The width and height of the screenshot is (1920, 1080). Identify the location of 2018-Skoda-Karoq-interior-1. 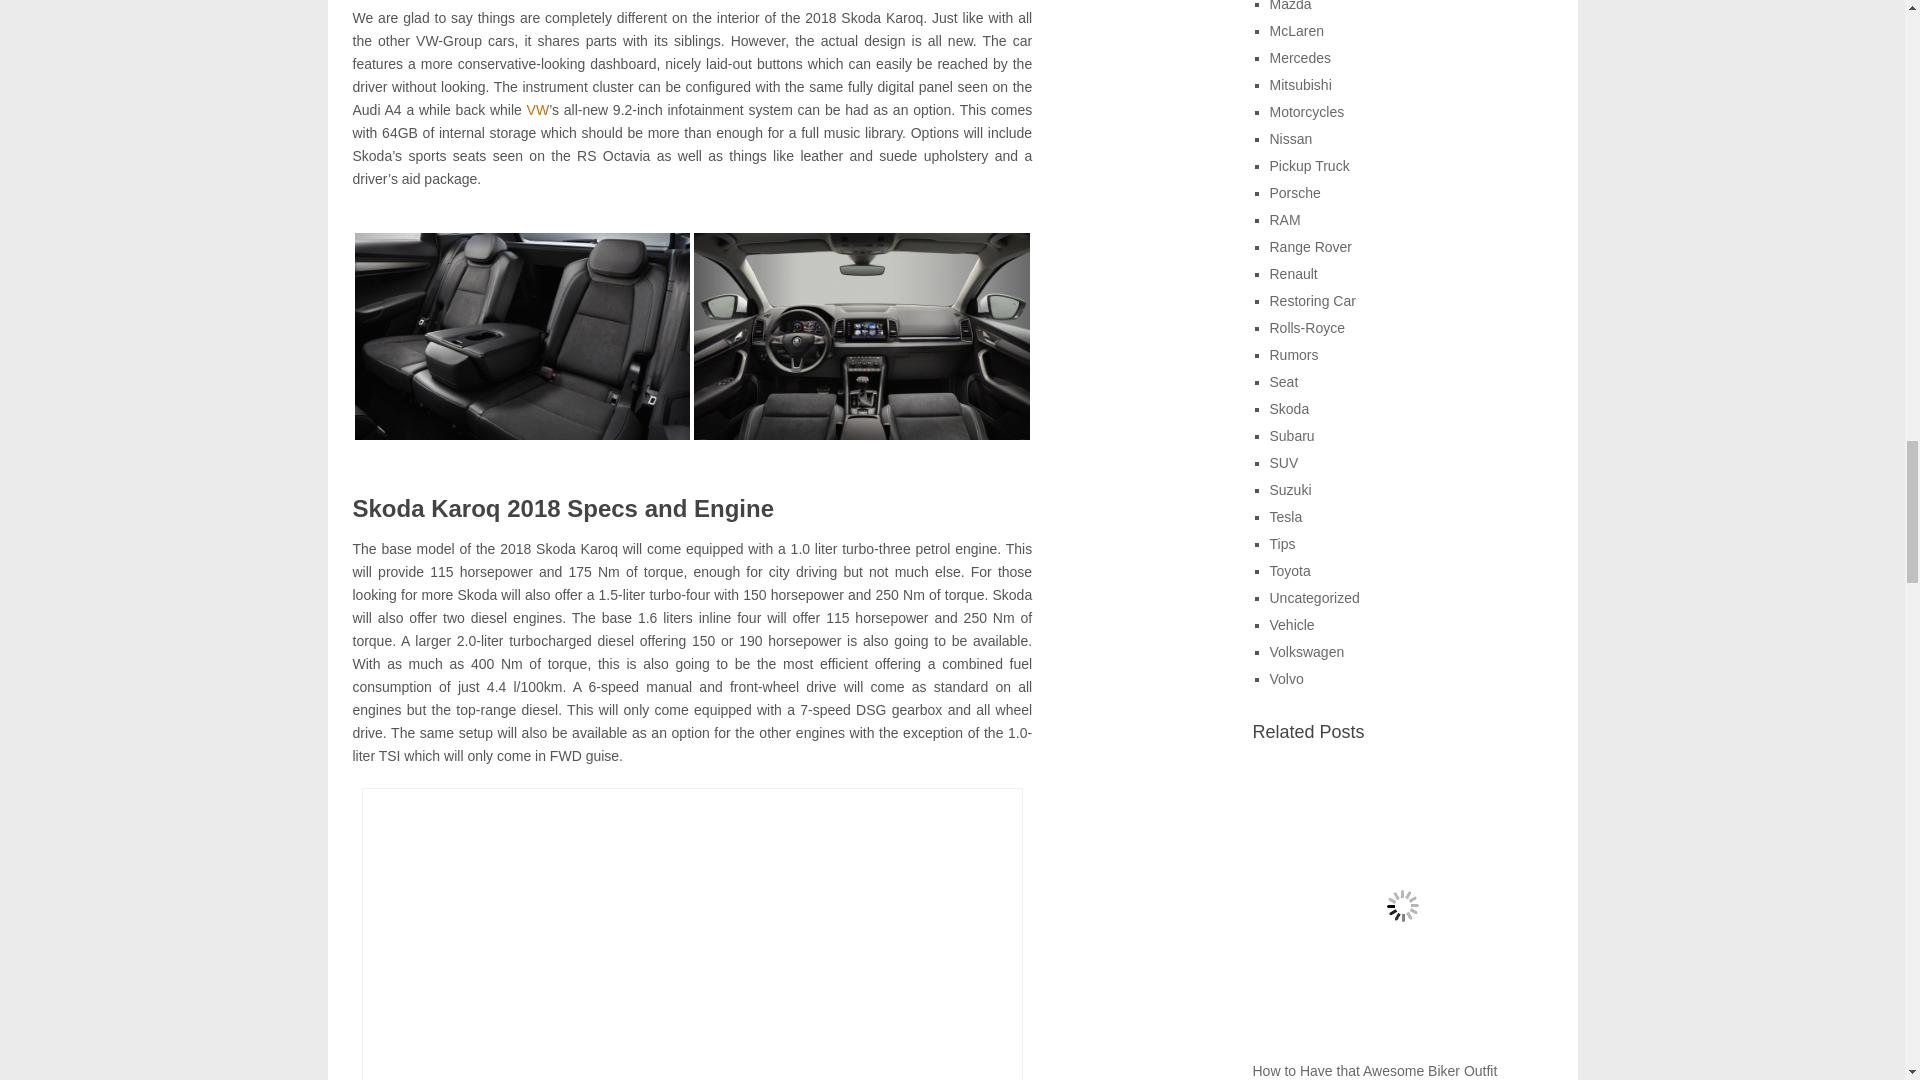
(861, 336).